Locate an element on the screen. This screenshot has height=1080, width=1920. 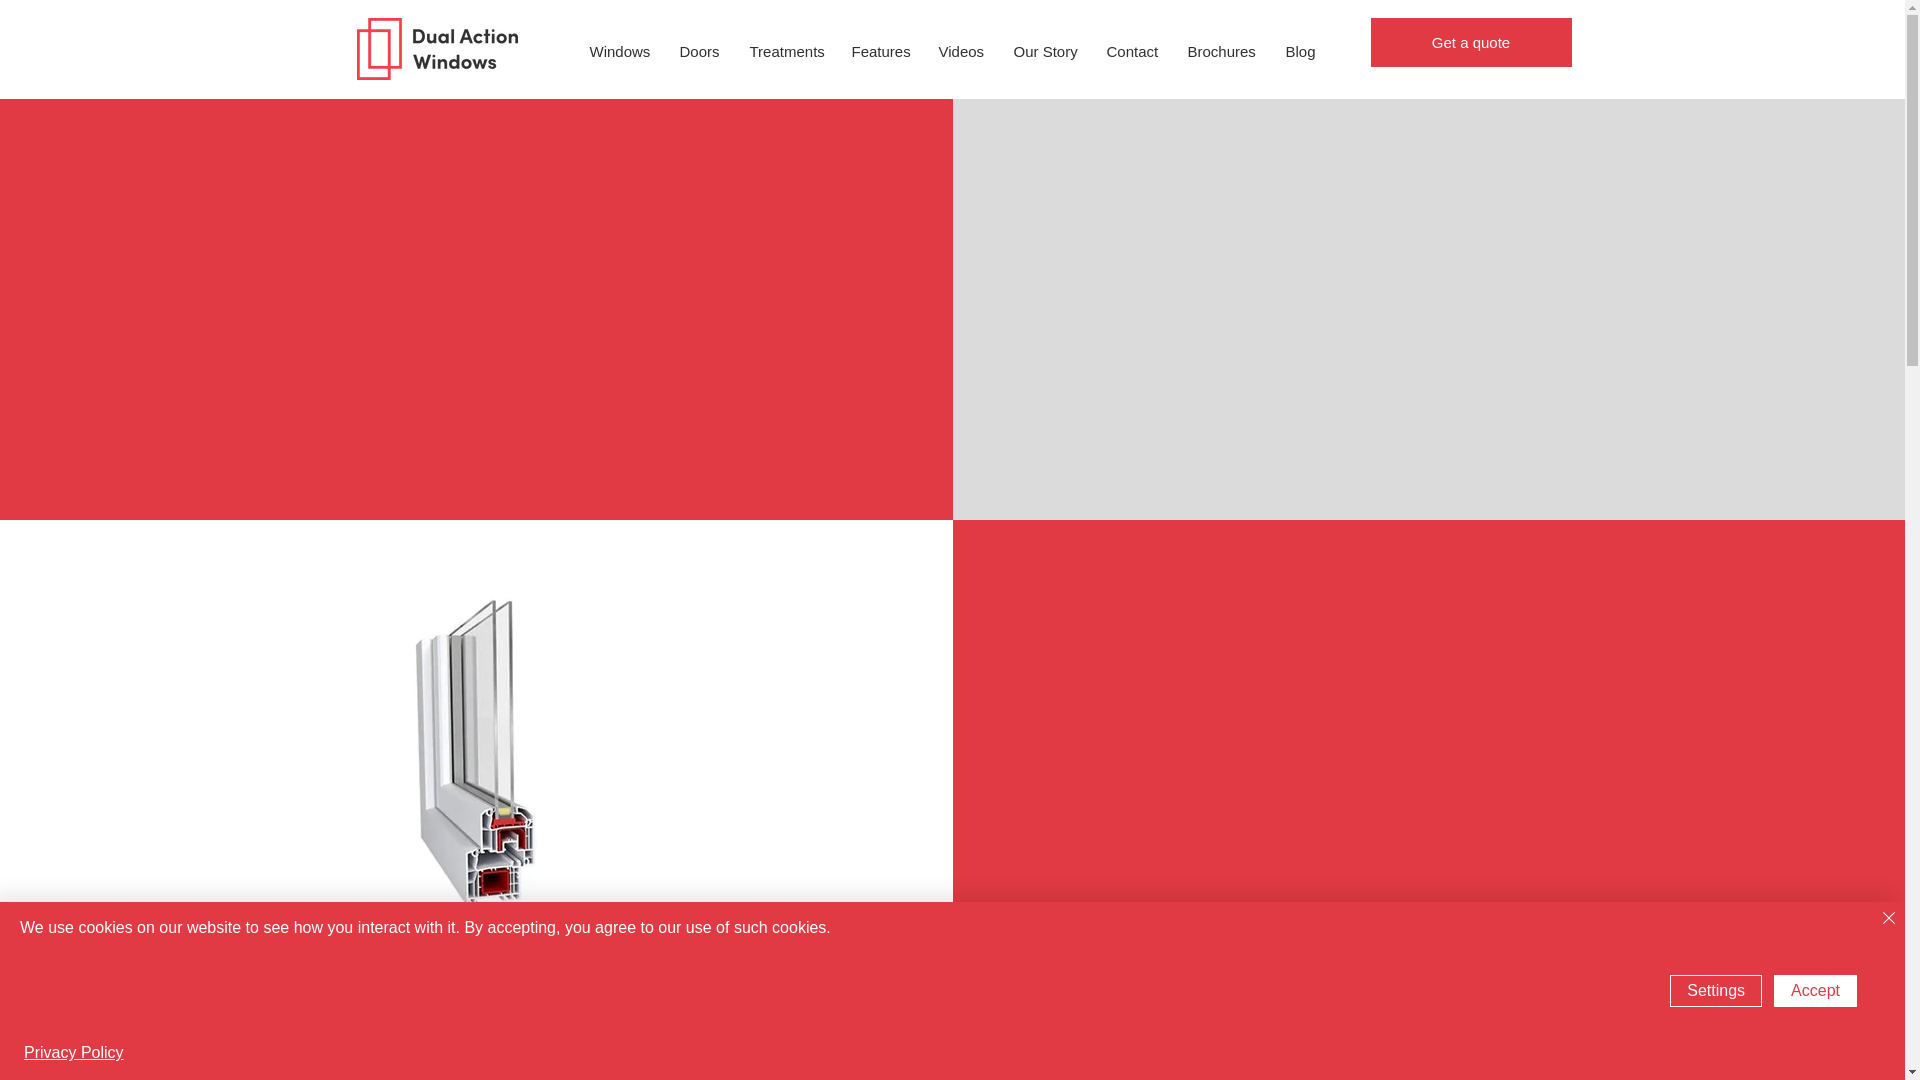
Get a quote is located at coordinates (1470, 42).